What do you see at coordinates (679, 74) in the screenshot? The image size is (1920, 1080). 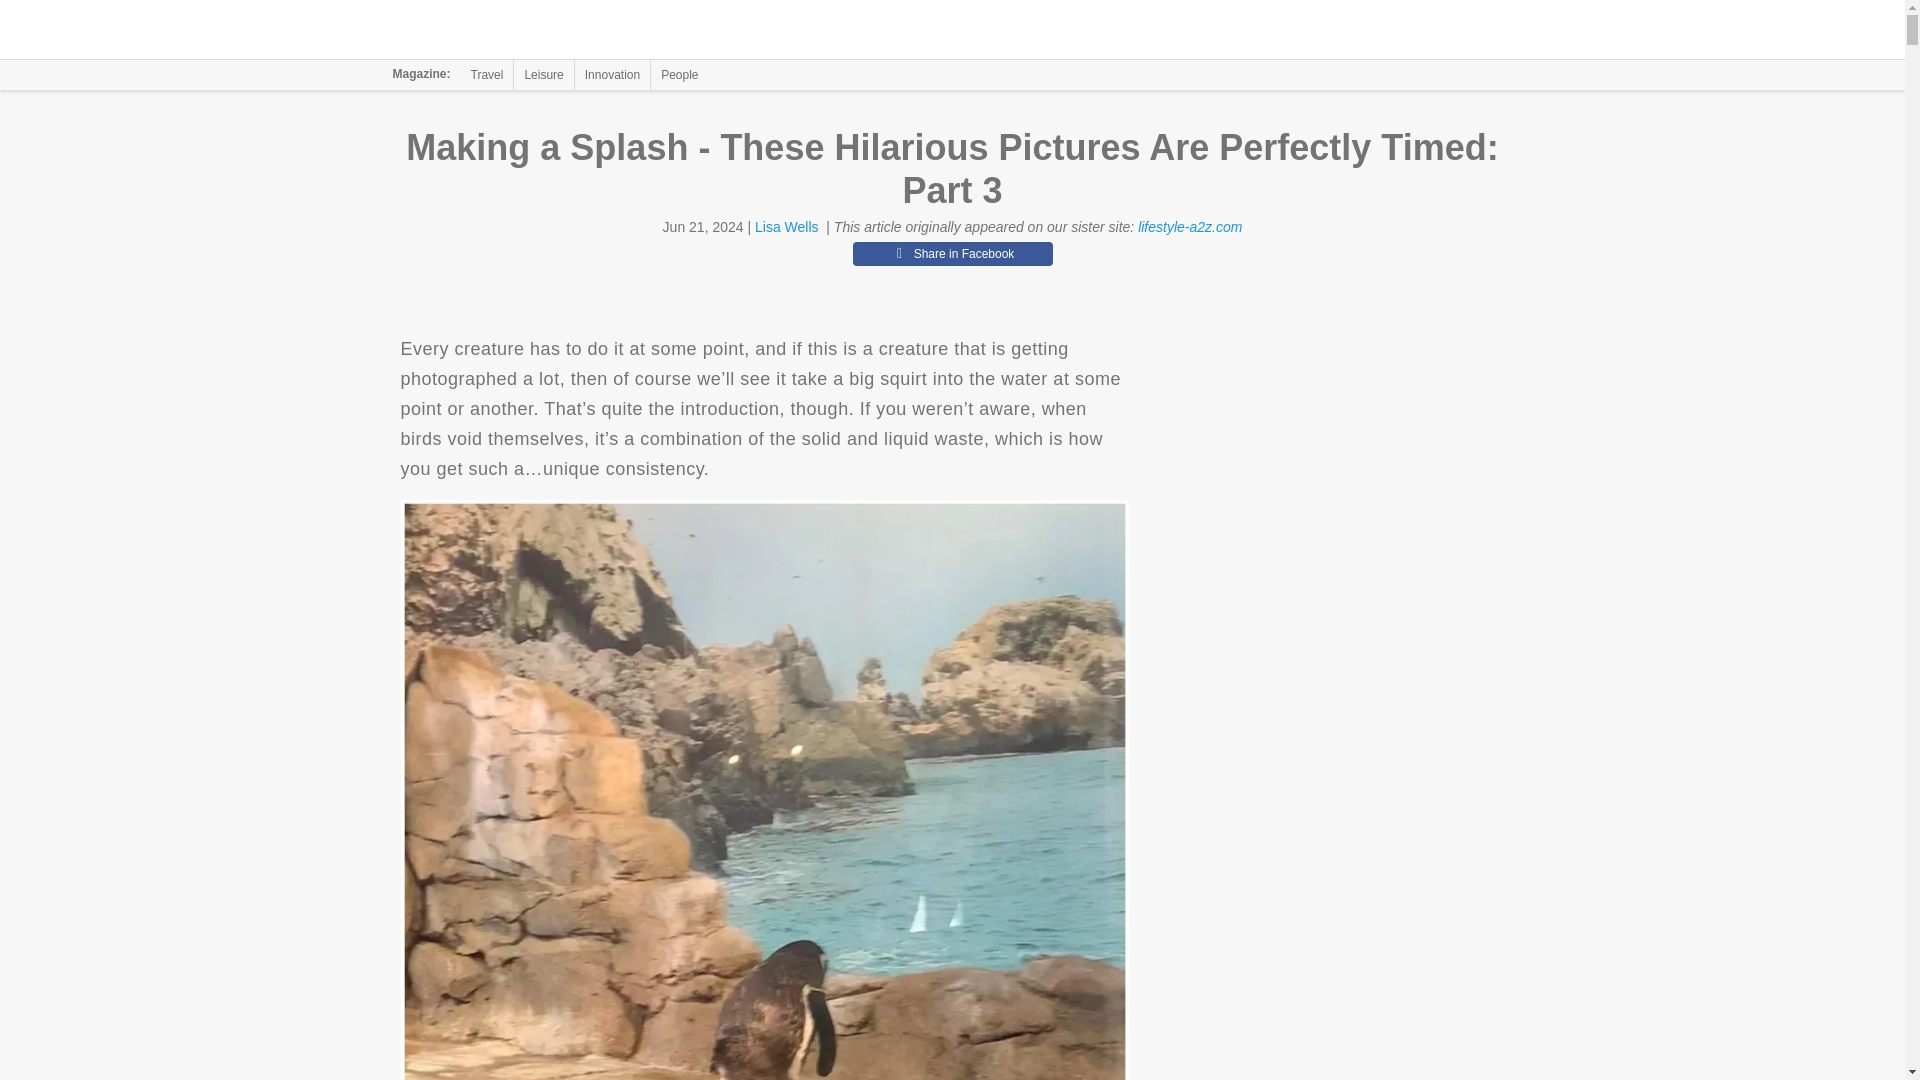 I see `People` at bounding box center [679, 74].